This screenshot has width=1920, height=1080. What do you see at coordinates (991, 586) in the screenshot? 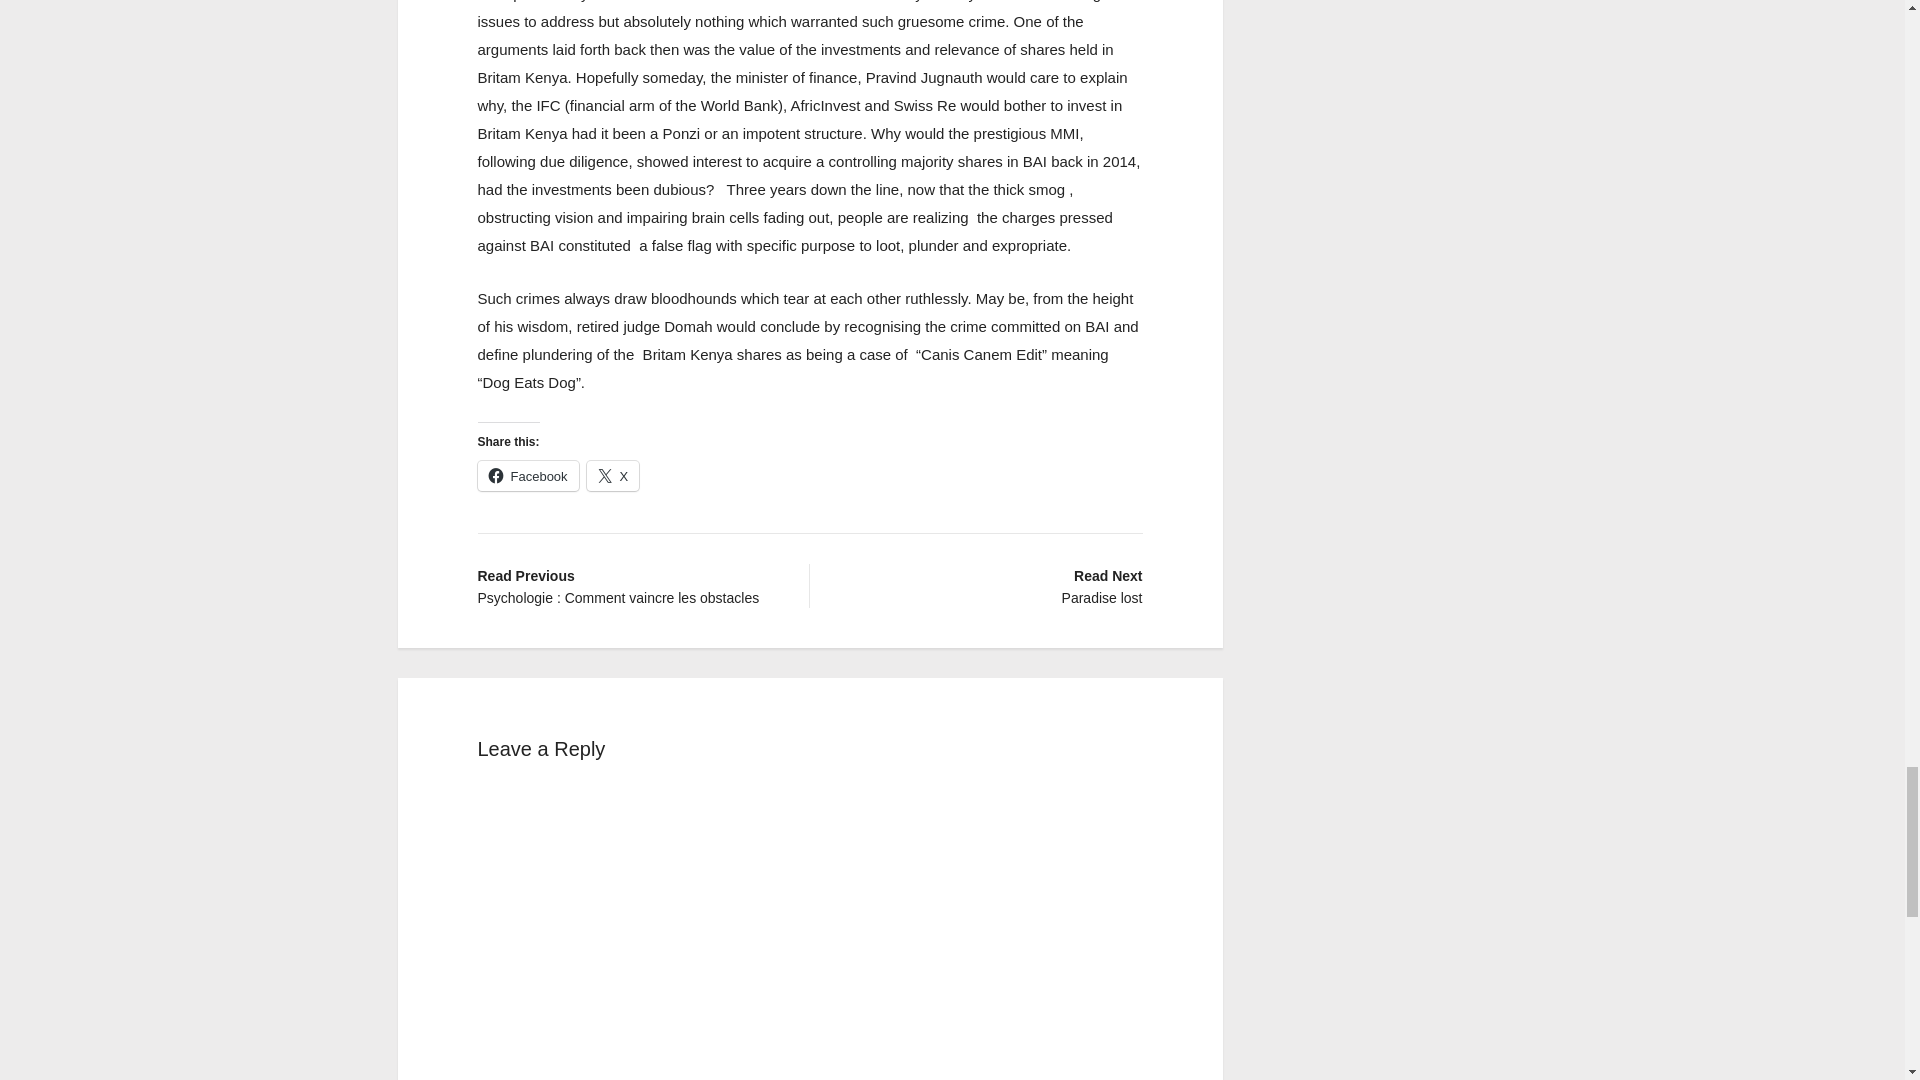
I see `Comment Form` at bounding box center [991, 586].